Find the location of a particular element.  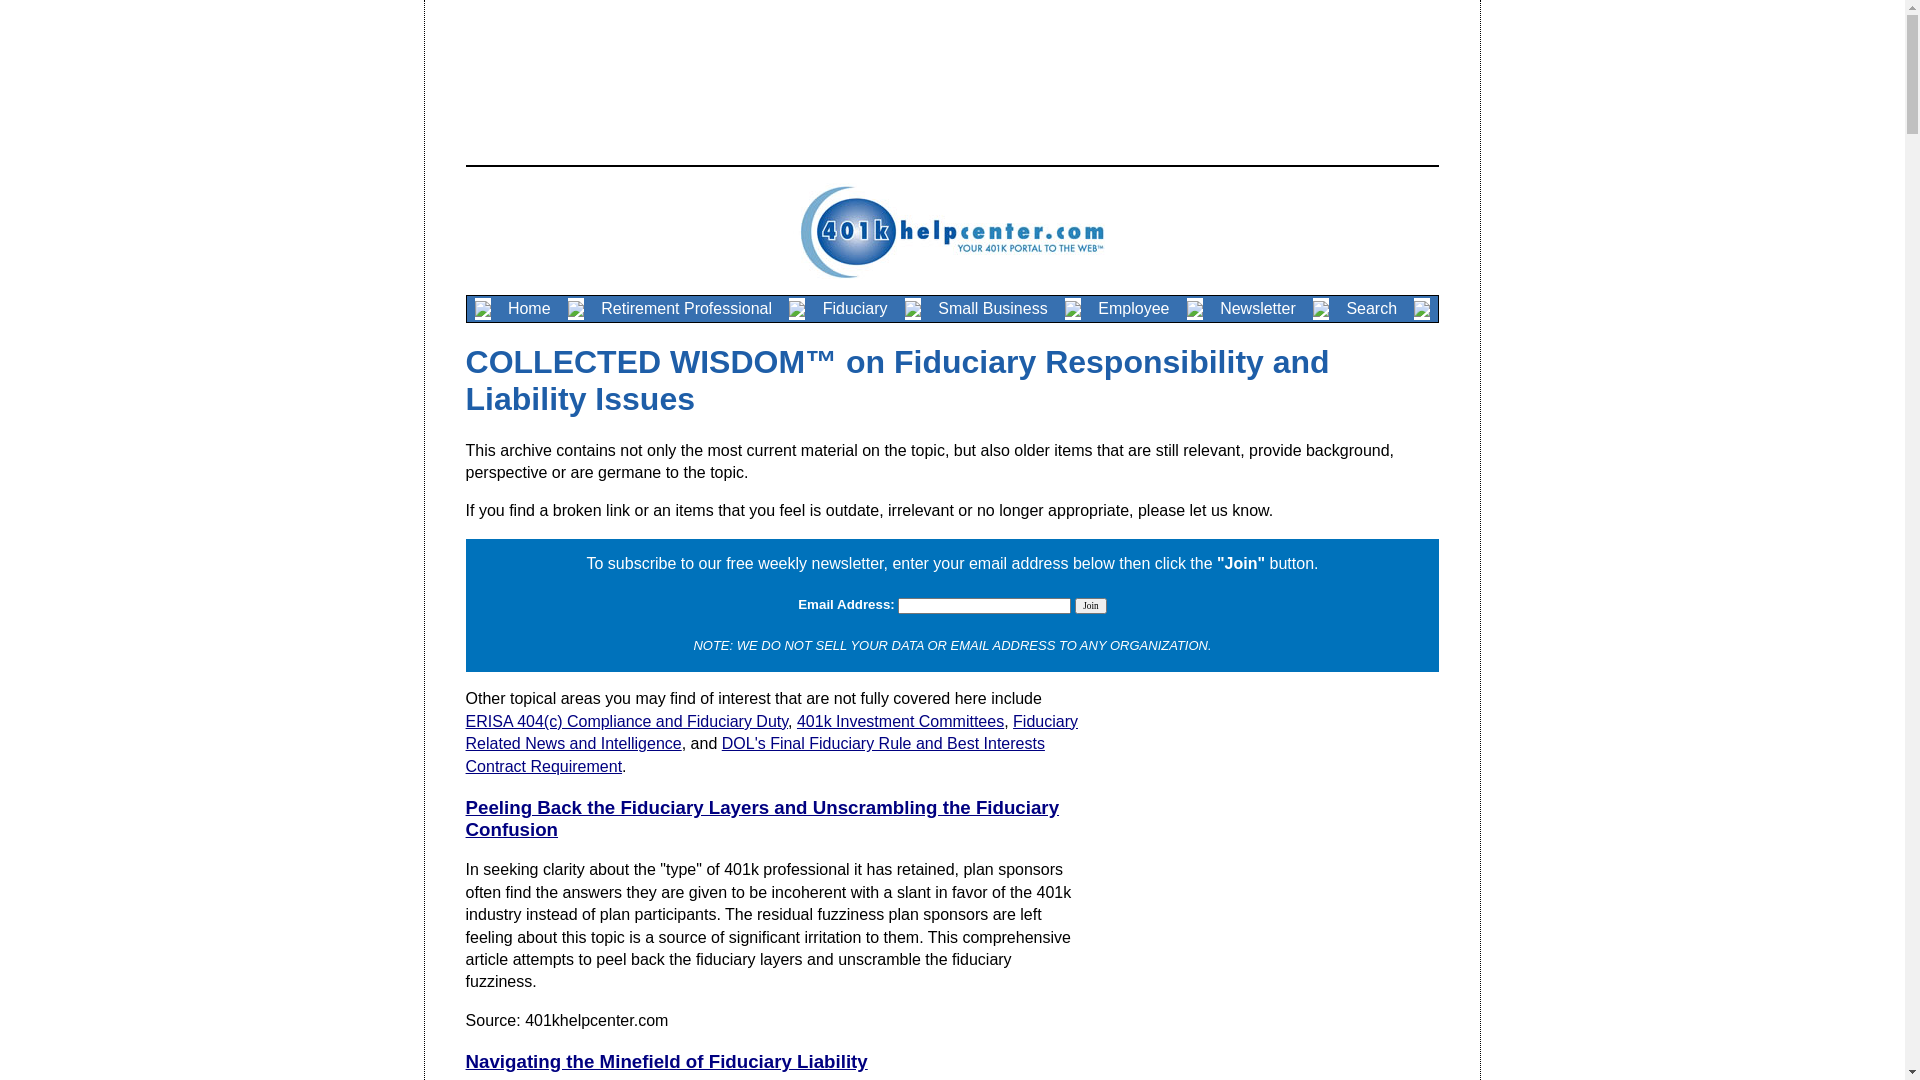

   Home    is located at coordinates (530, 309).